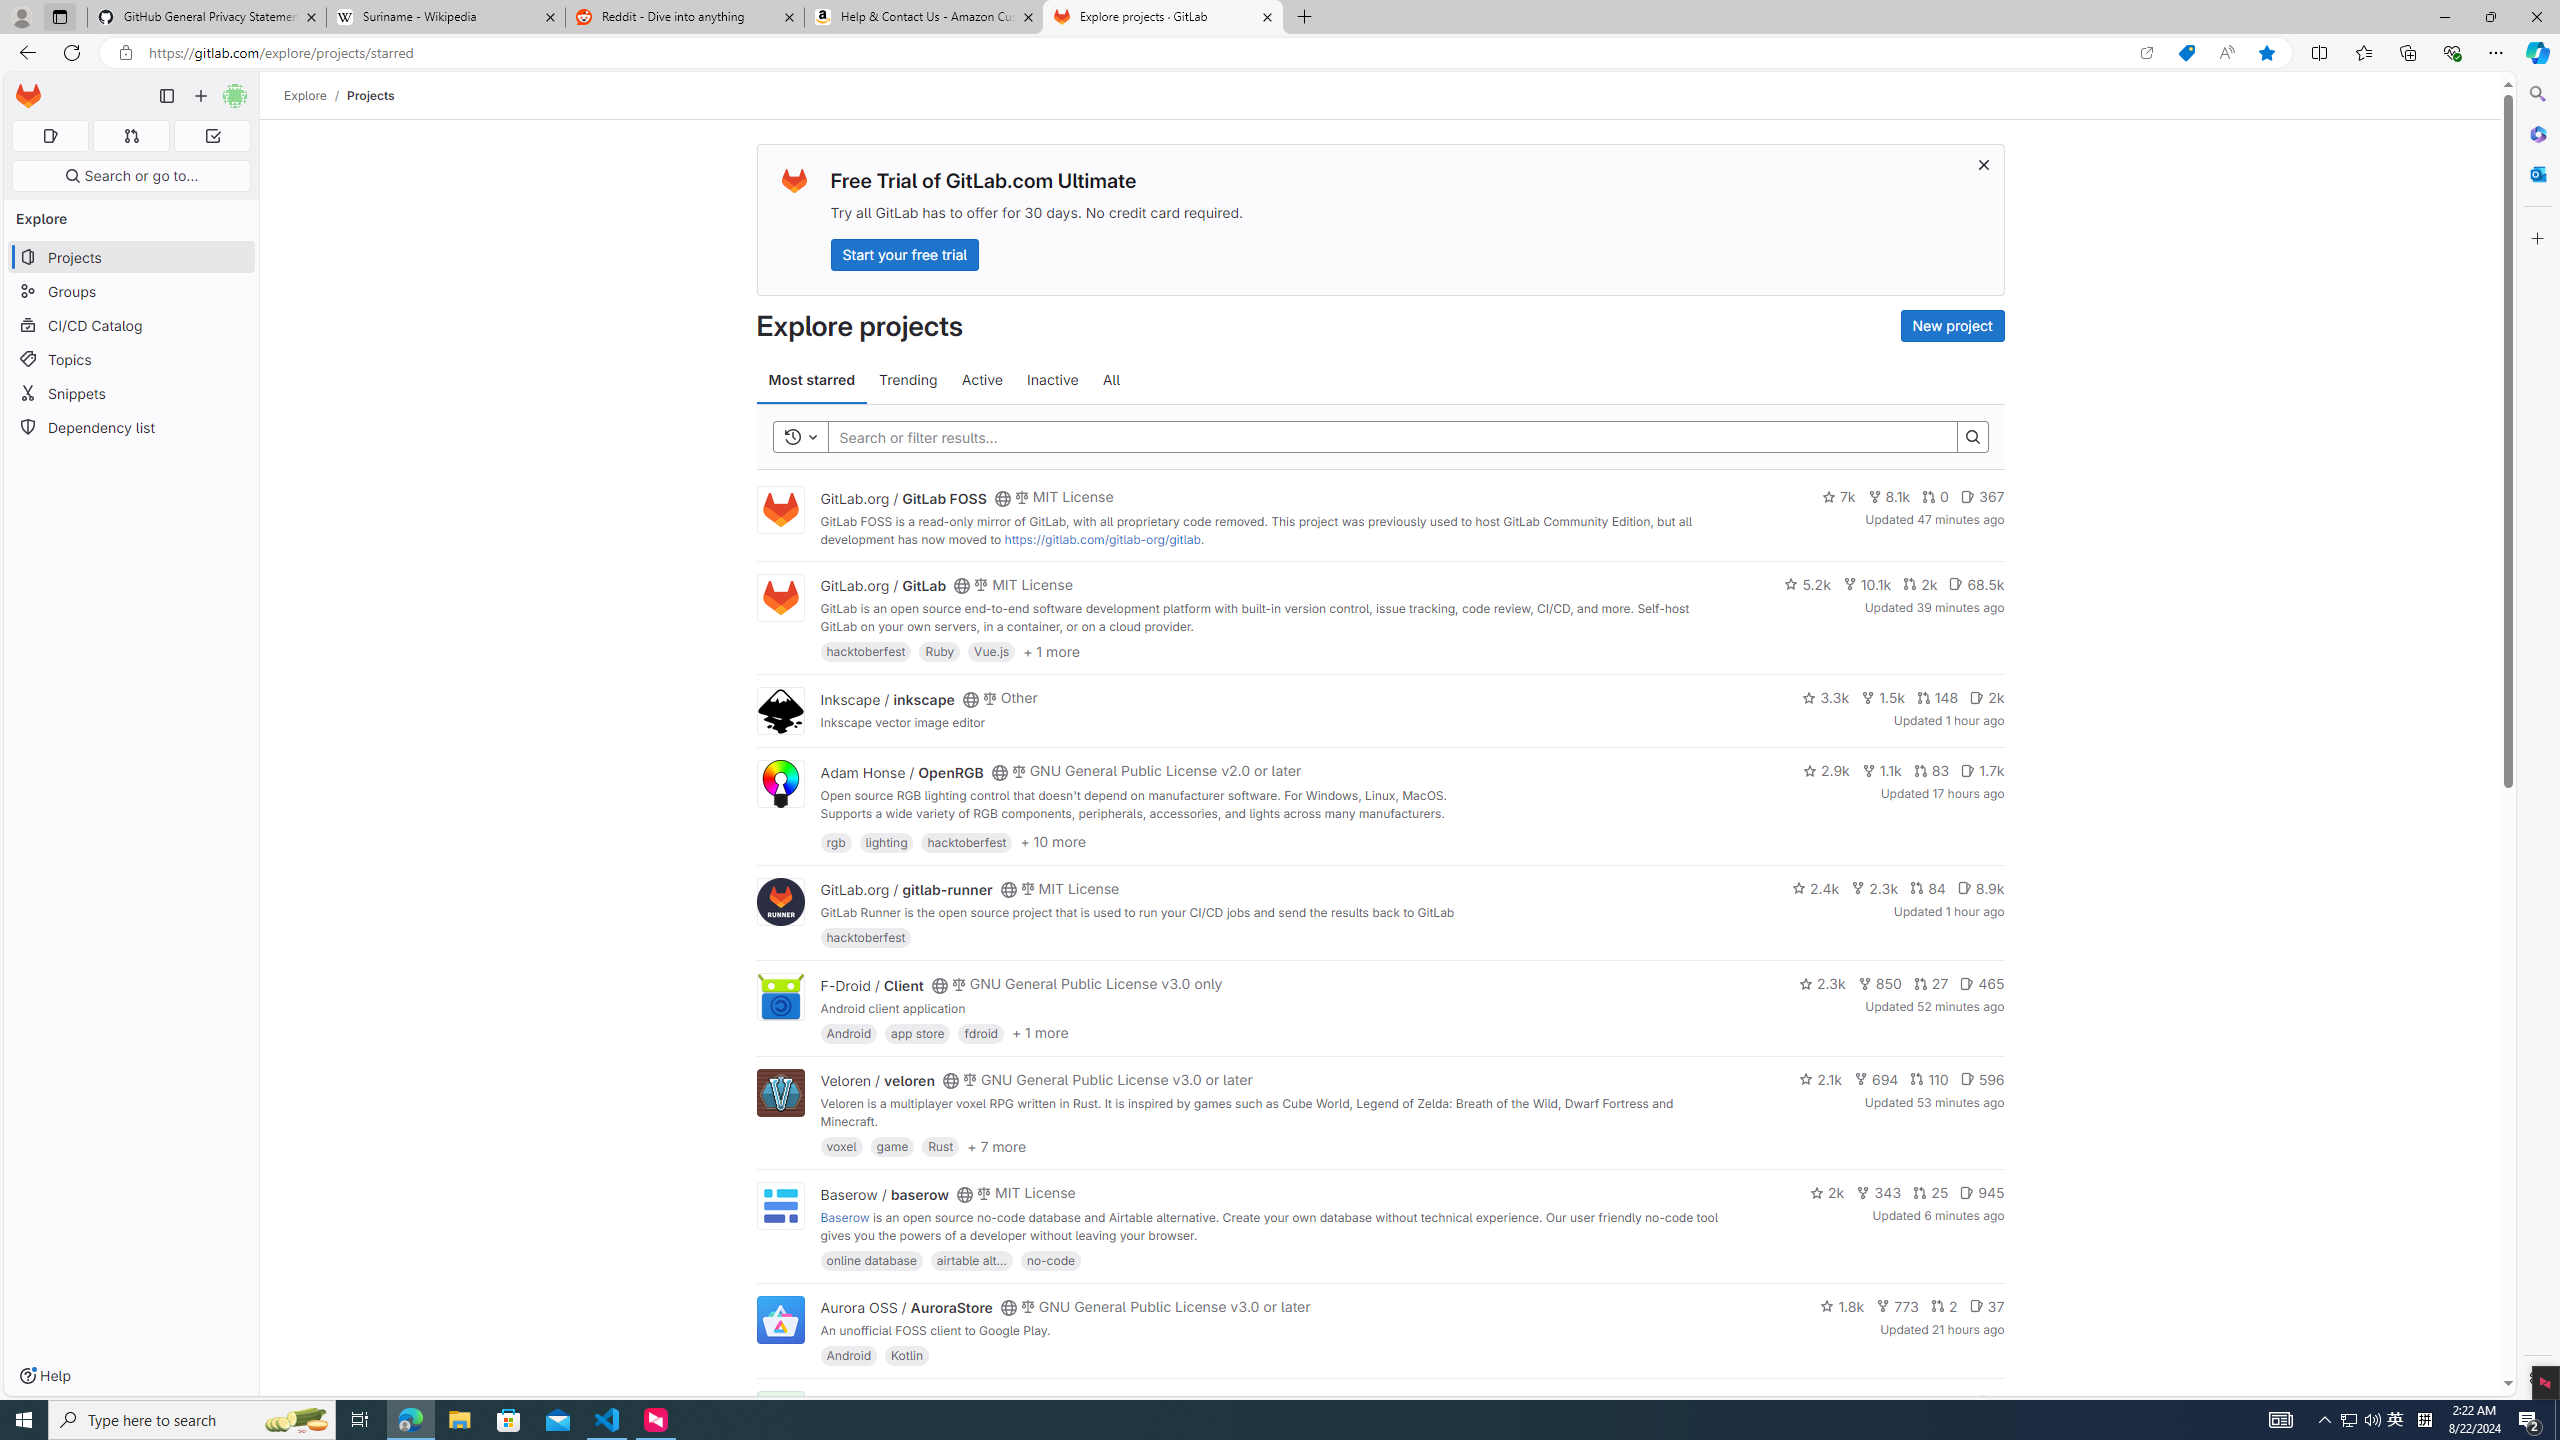  I want to click on Create new..., so click(200, 96).